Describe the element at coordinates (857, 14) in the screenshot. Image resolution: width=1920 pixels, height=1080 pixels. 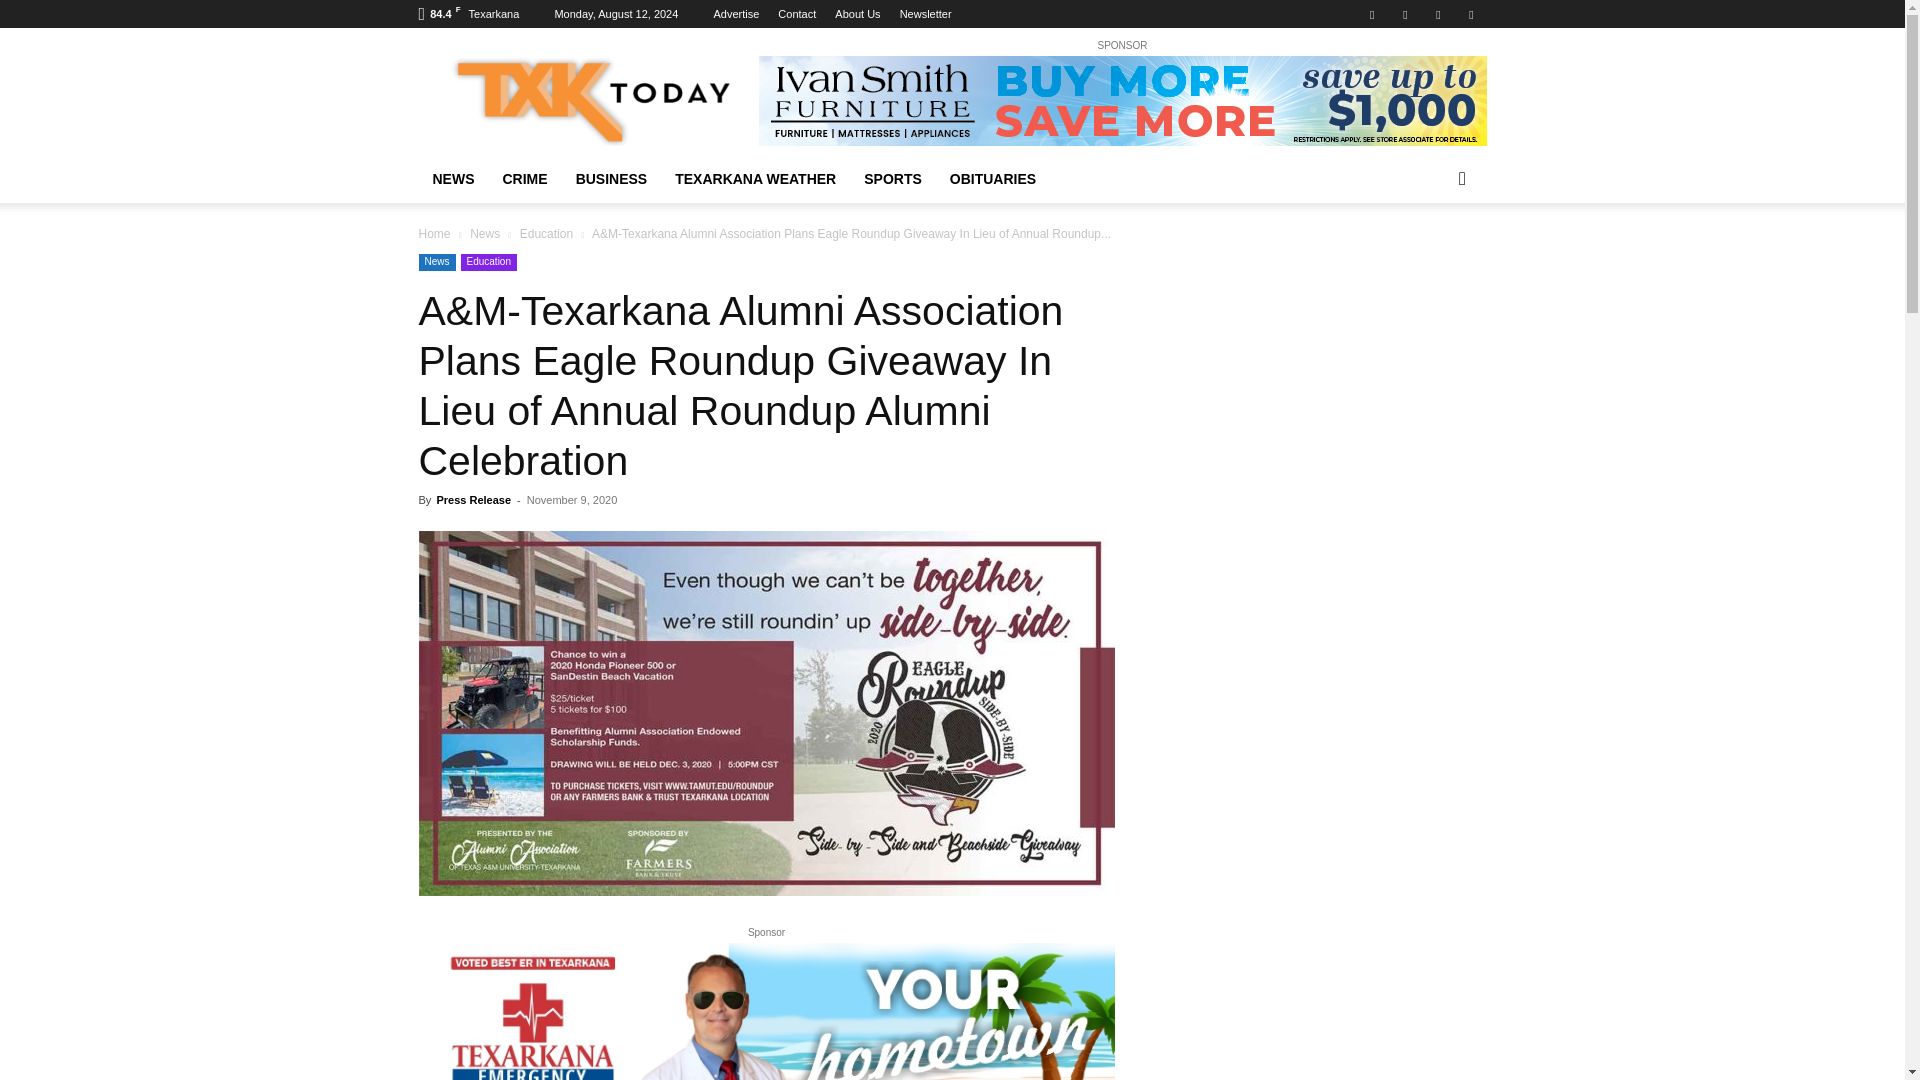
I see `About Us` at that location.